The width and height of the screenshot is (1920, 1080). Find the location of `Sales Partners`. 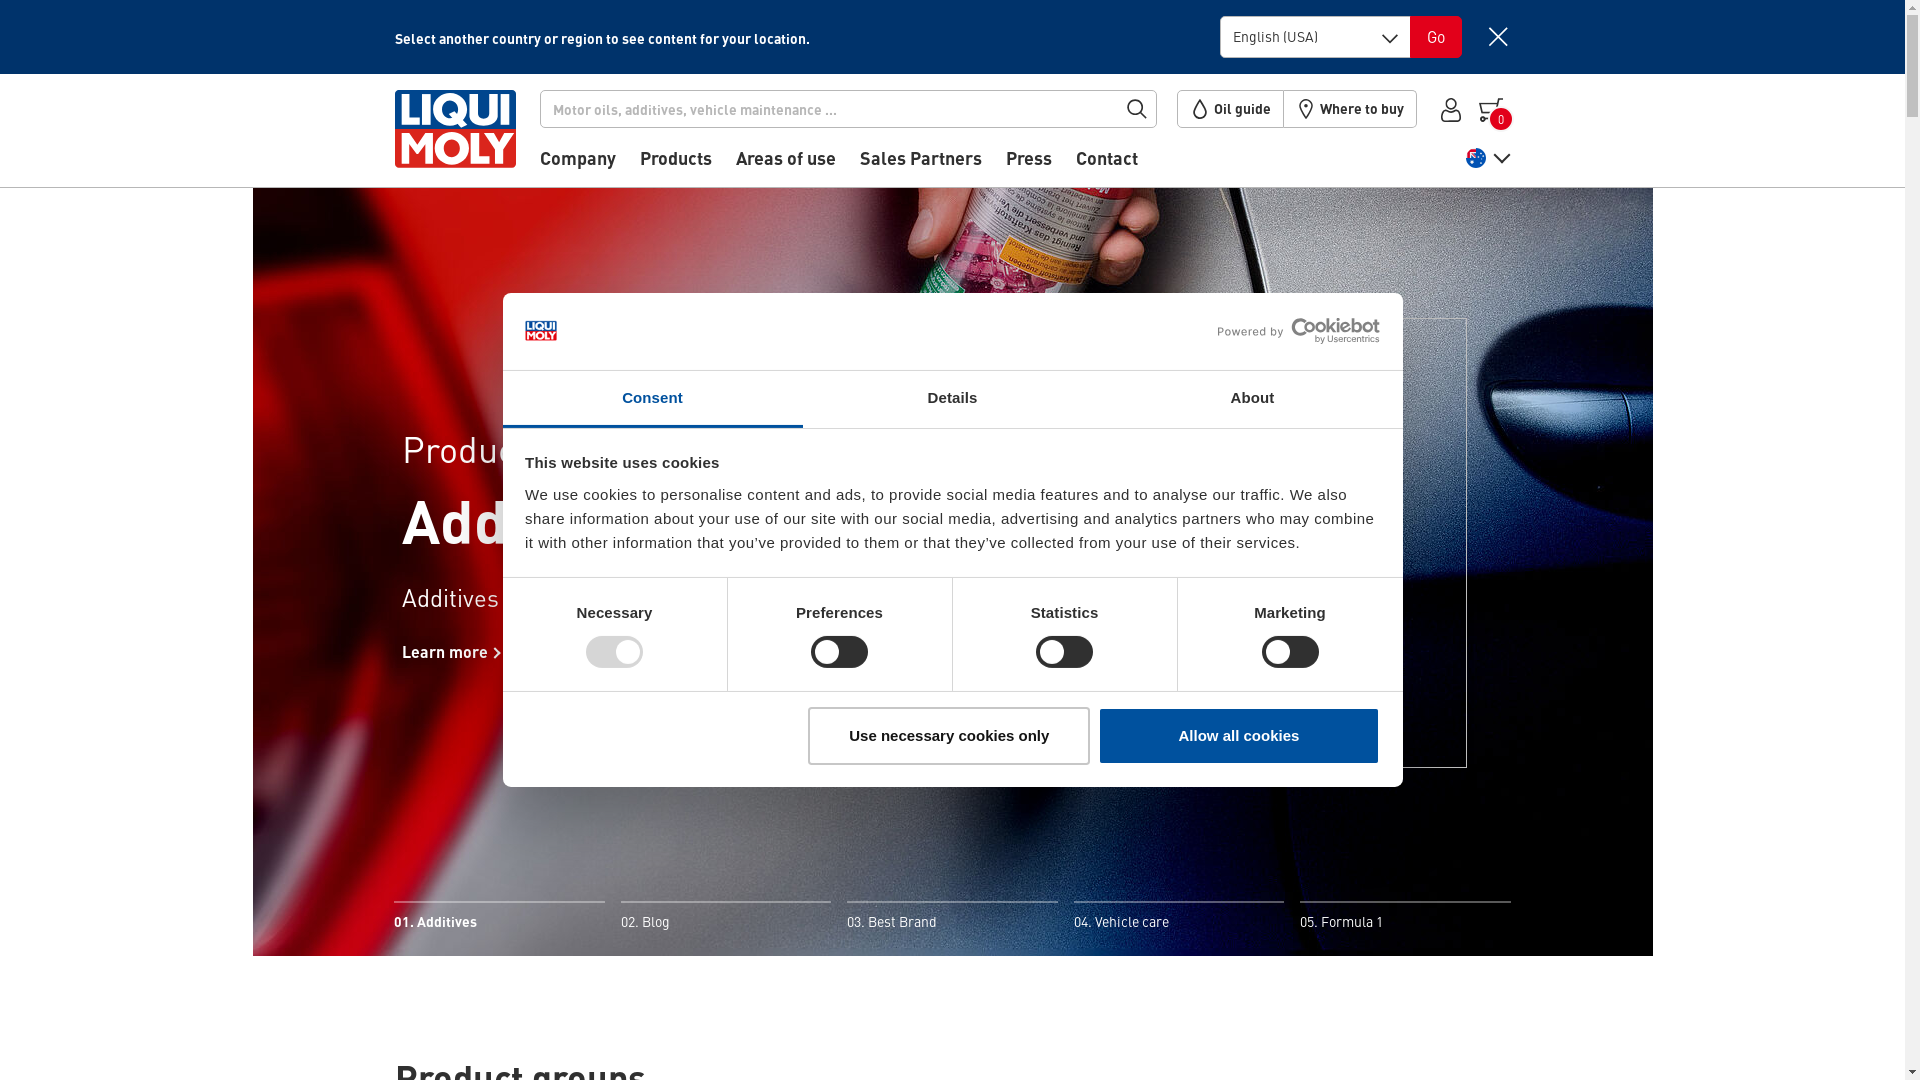

Sales Partners is located at coordinates (921, 165).